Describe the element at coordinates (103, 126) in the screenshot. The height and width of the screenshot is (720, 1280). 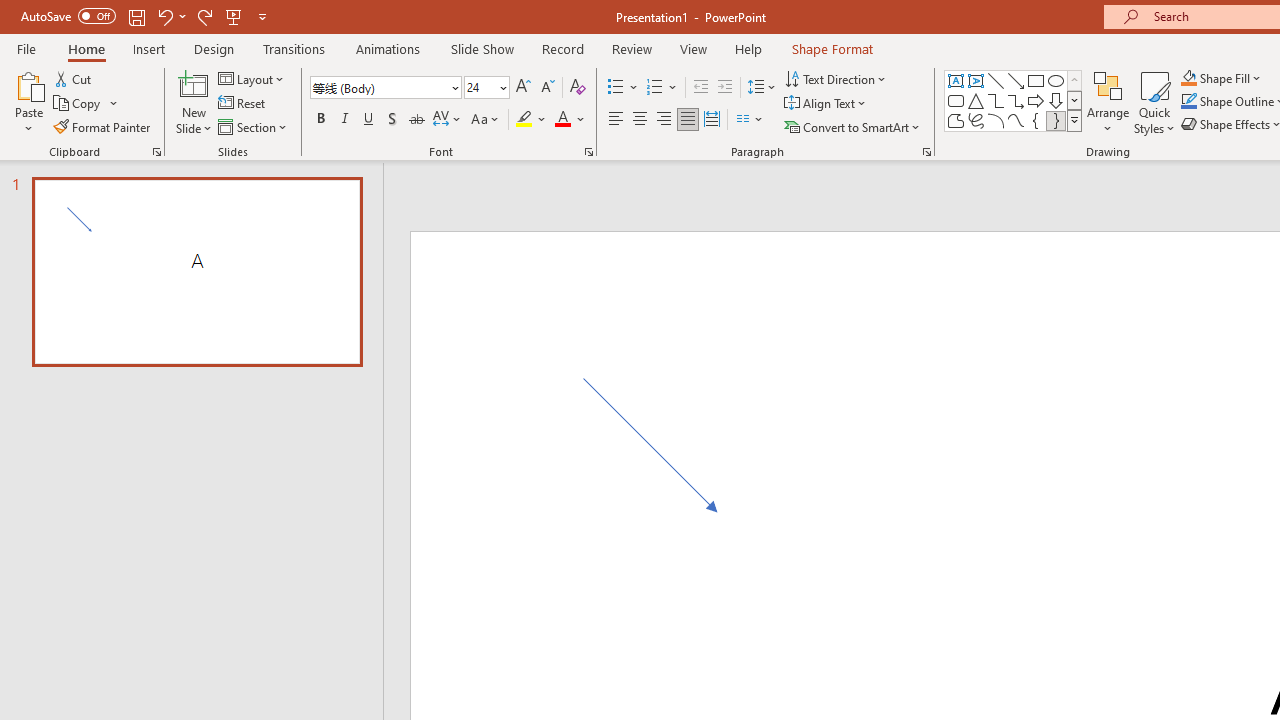
I see `Format Painter` at that location.